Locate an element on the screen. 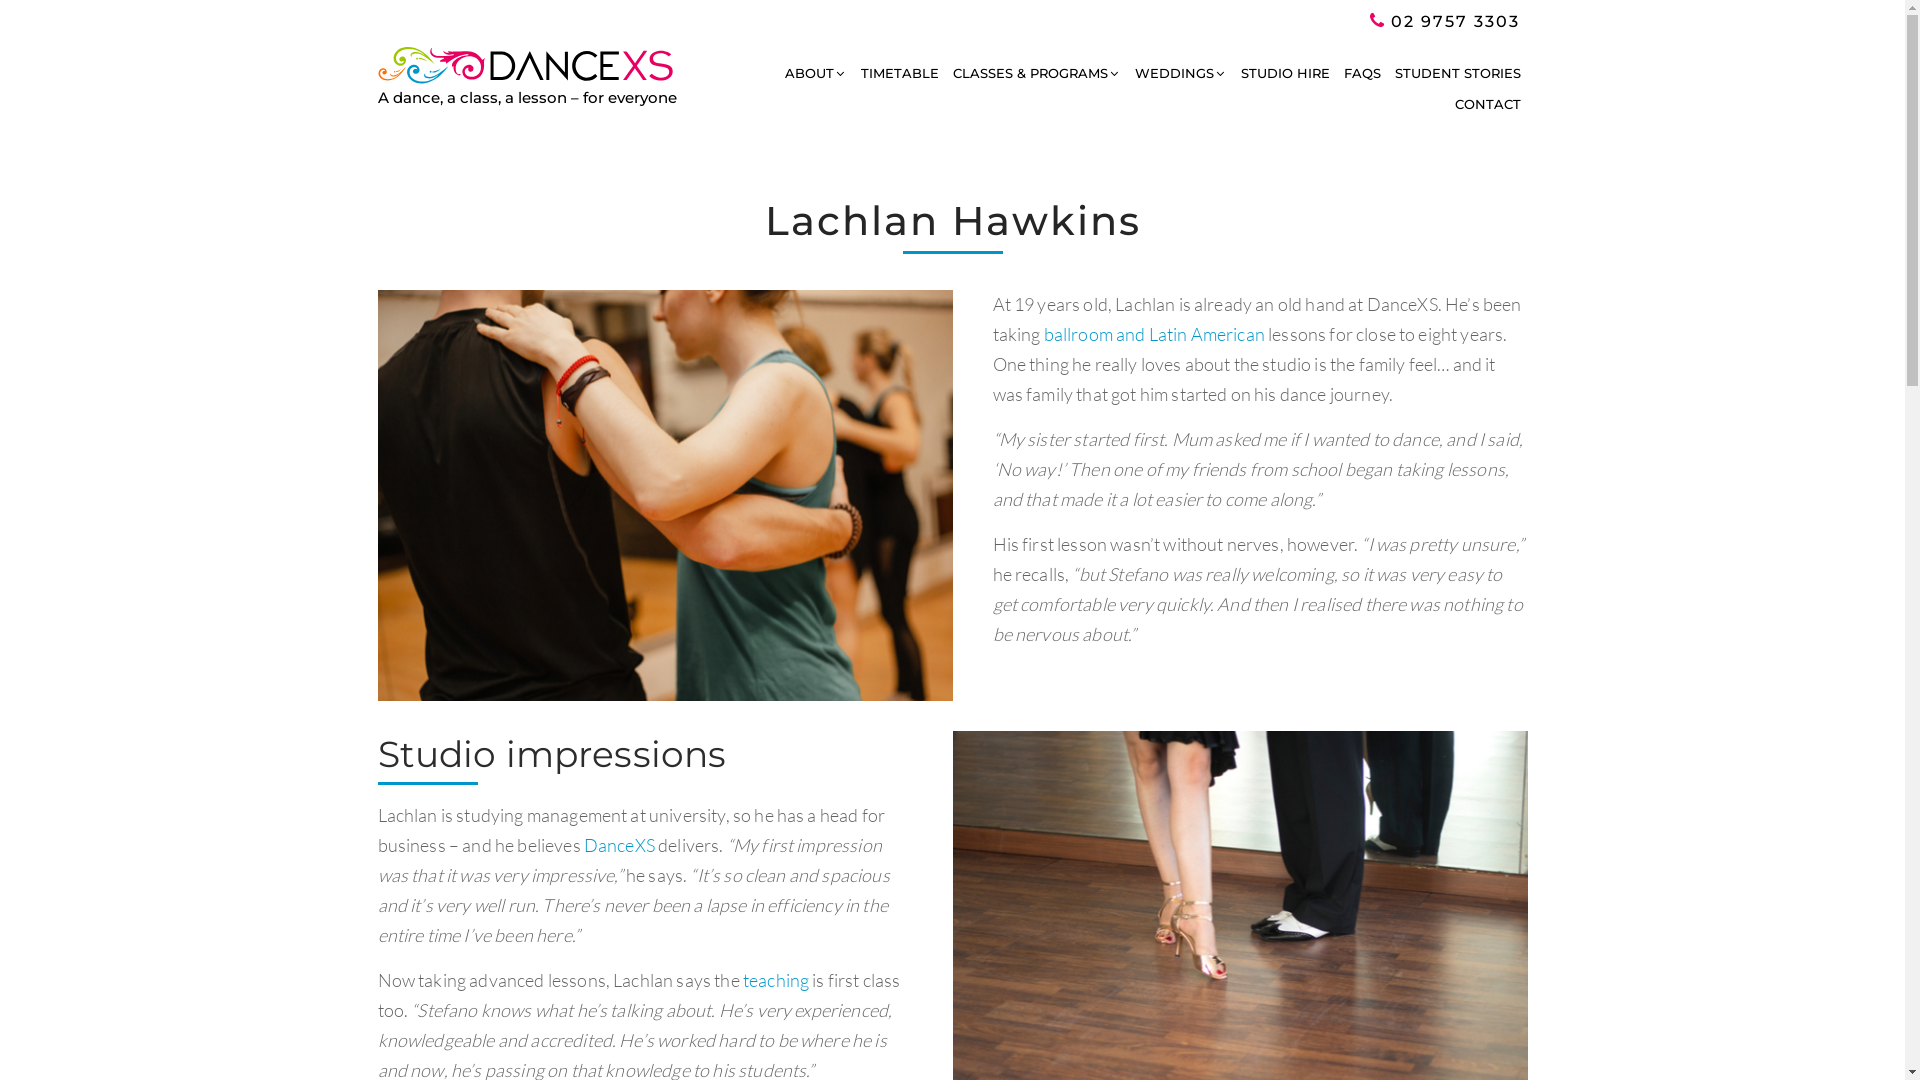 This screenshot has height=1080, width=1920. STUDIO HIRE is located at coordinates (1286, 74).